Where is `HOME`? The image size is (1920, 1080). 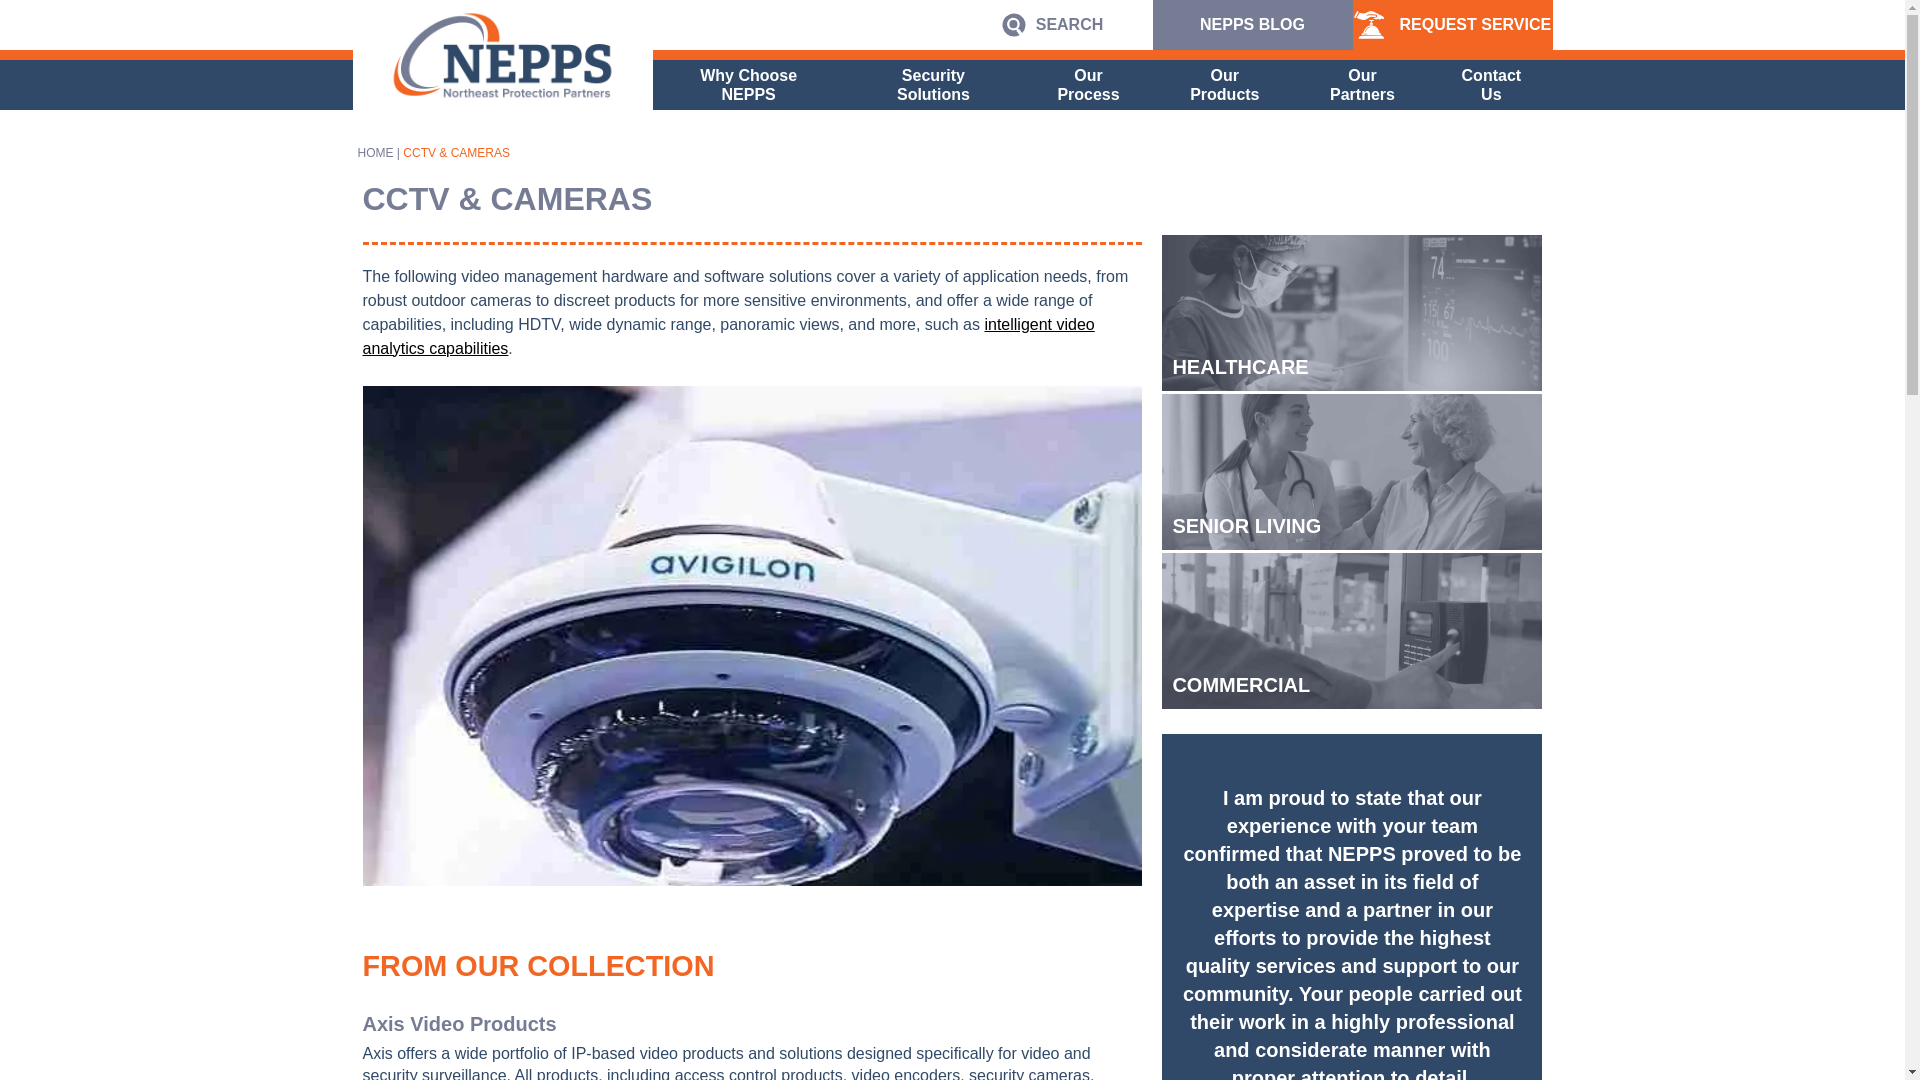
HOME is located at coordinates (375, 152).